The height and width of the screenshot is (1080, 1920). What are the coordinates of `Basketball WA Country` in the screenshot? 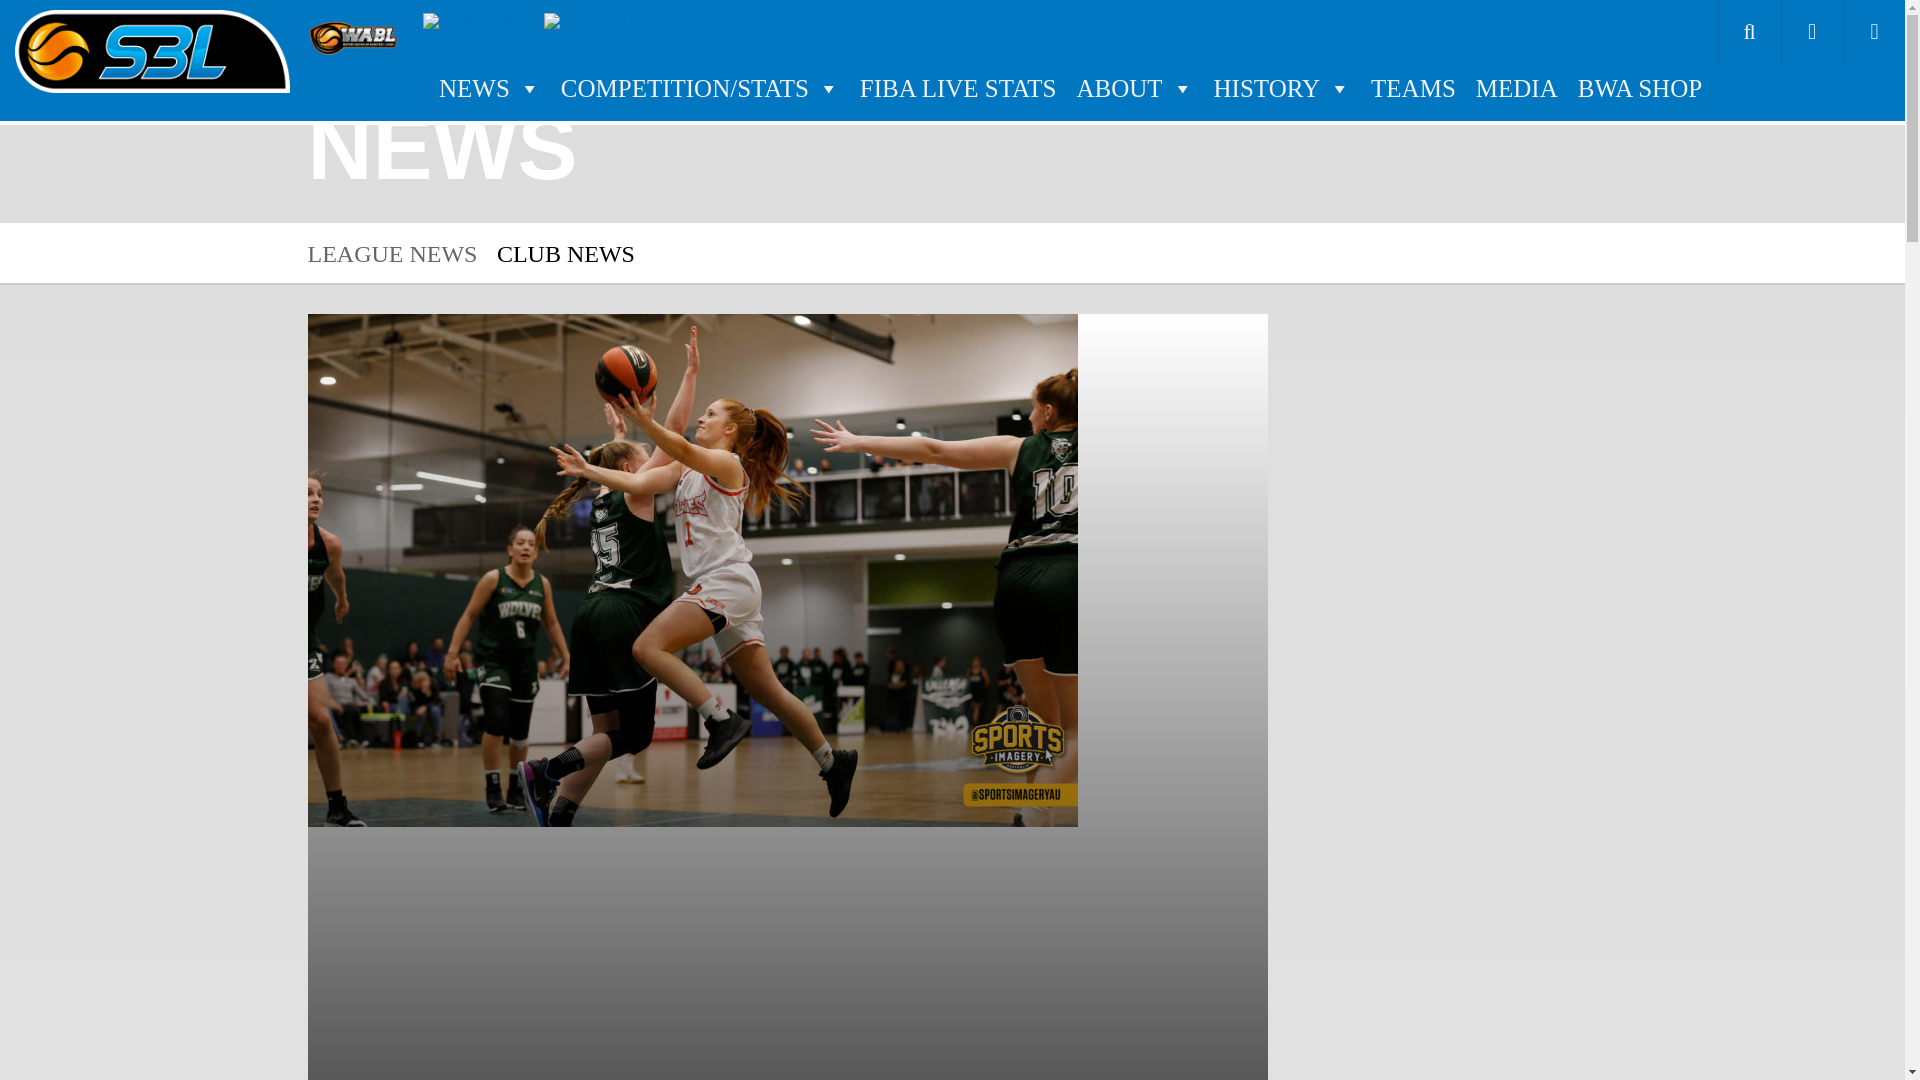 It's located at (478, 30).